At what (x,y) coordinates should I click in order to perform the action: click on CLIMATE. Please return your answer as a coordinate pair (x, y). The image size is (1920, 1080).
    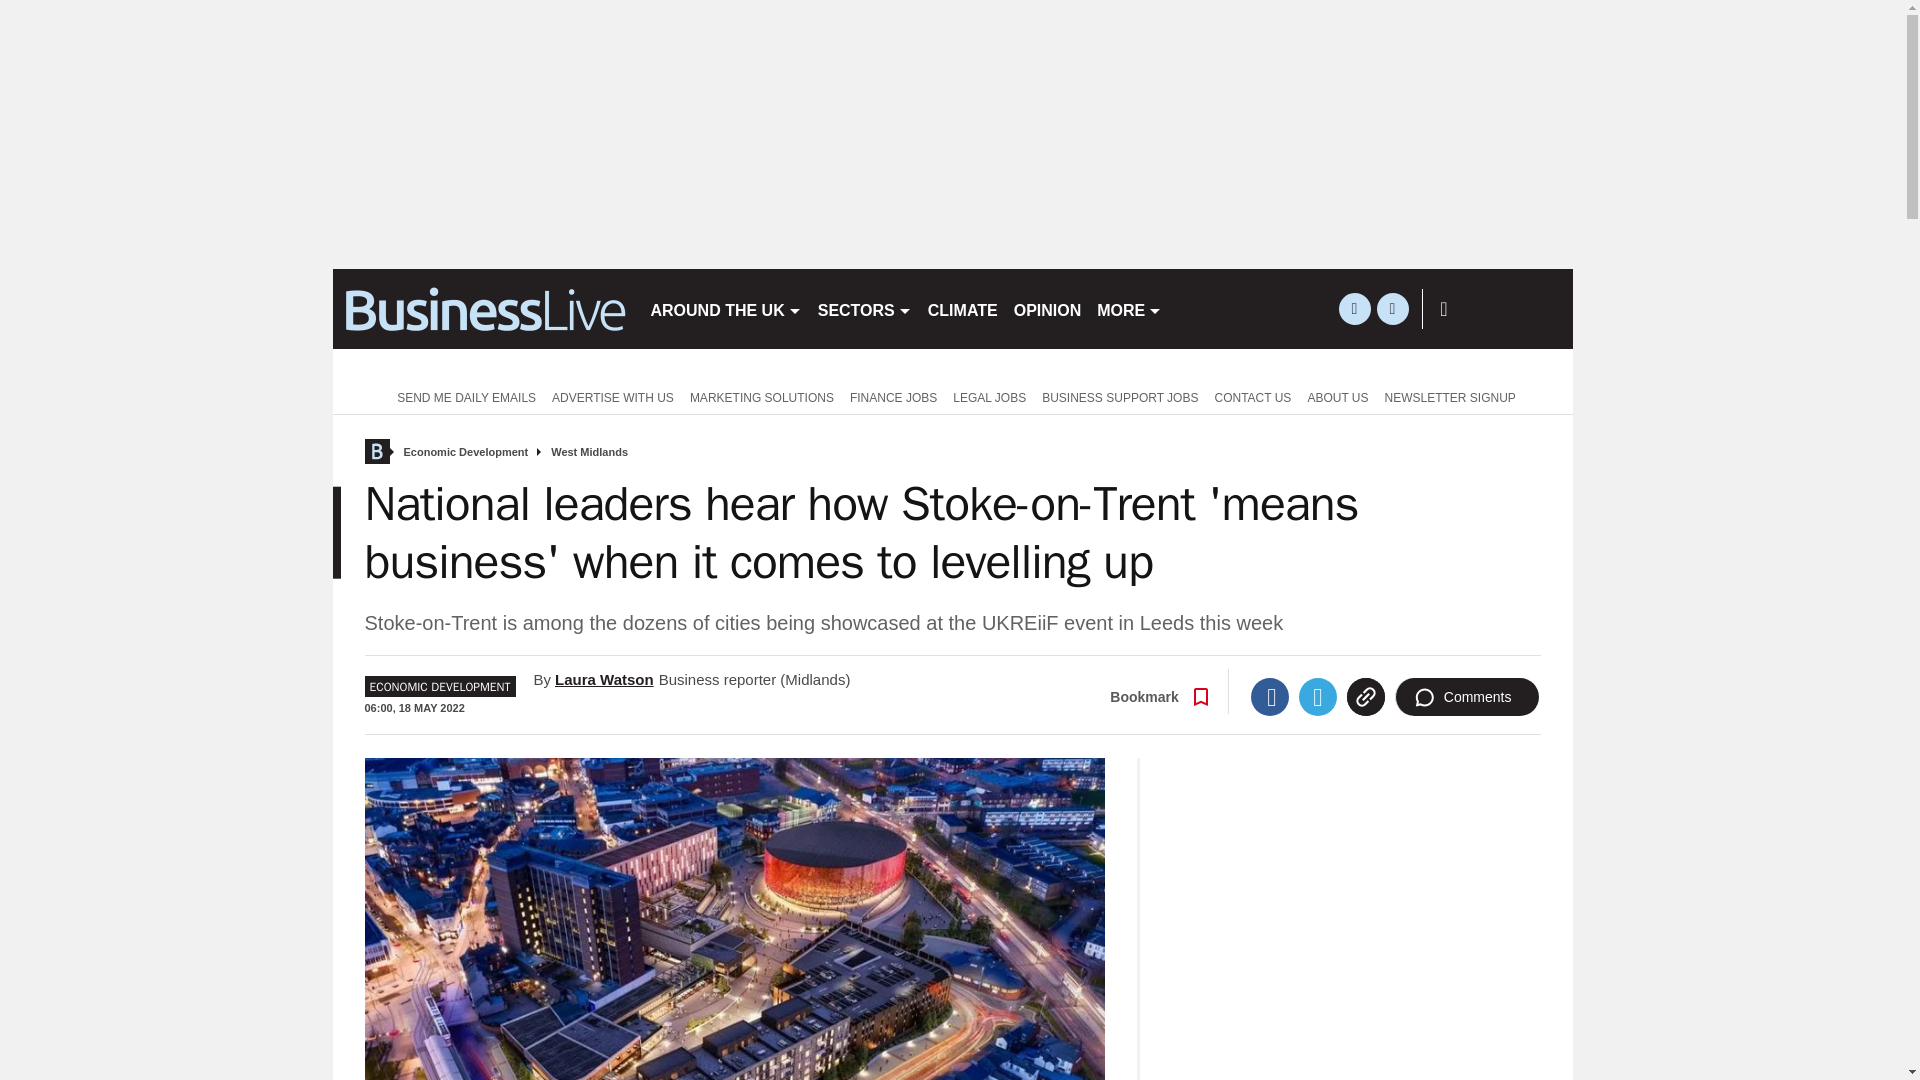
    Looking at the image, I should click on (962, 308).